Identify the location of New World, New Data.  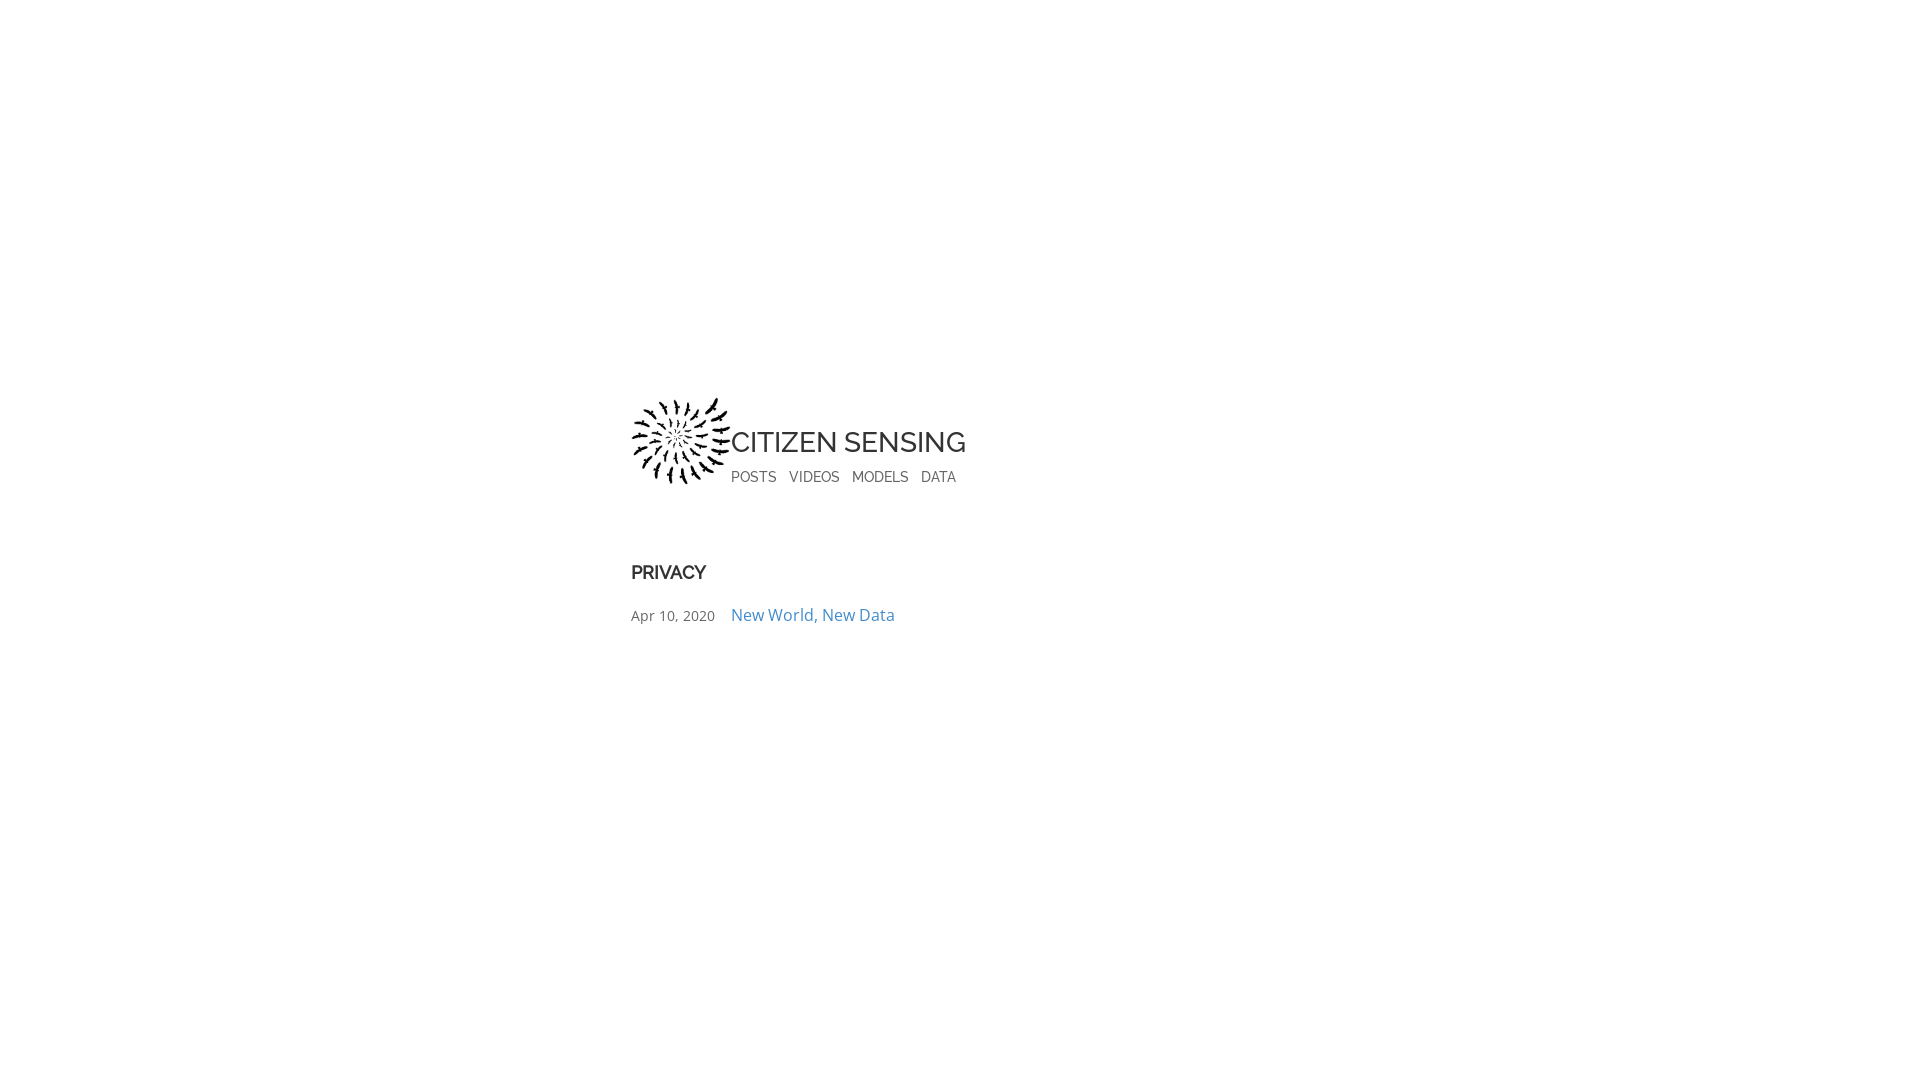
(813, 616).